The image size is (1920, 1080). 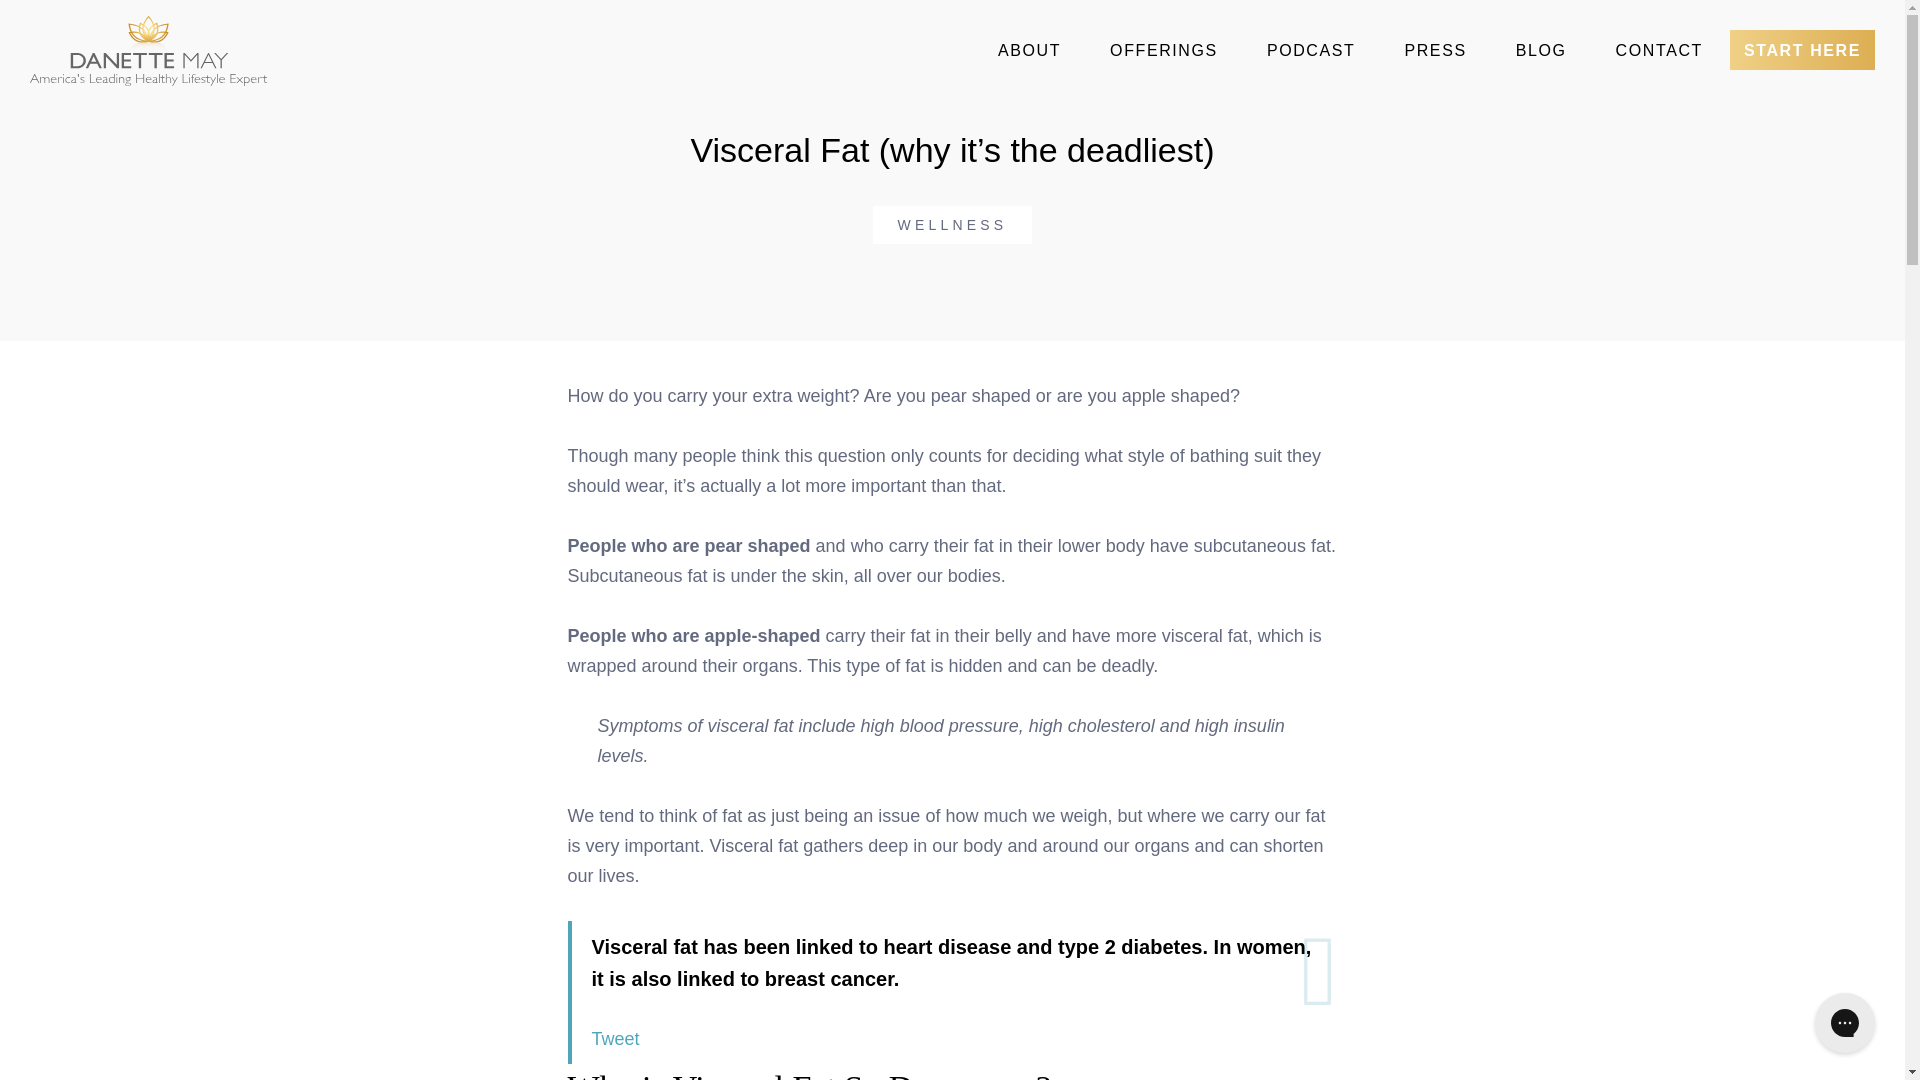 What do you see at coordinates (1311, 51) in the screenshot?
I see `PODCAST` at bounding box center [1311, 51].